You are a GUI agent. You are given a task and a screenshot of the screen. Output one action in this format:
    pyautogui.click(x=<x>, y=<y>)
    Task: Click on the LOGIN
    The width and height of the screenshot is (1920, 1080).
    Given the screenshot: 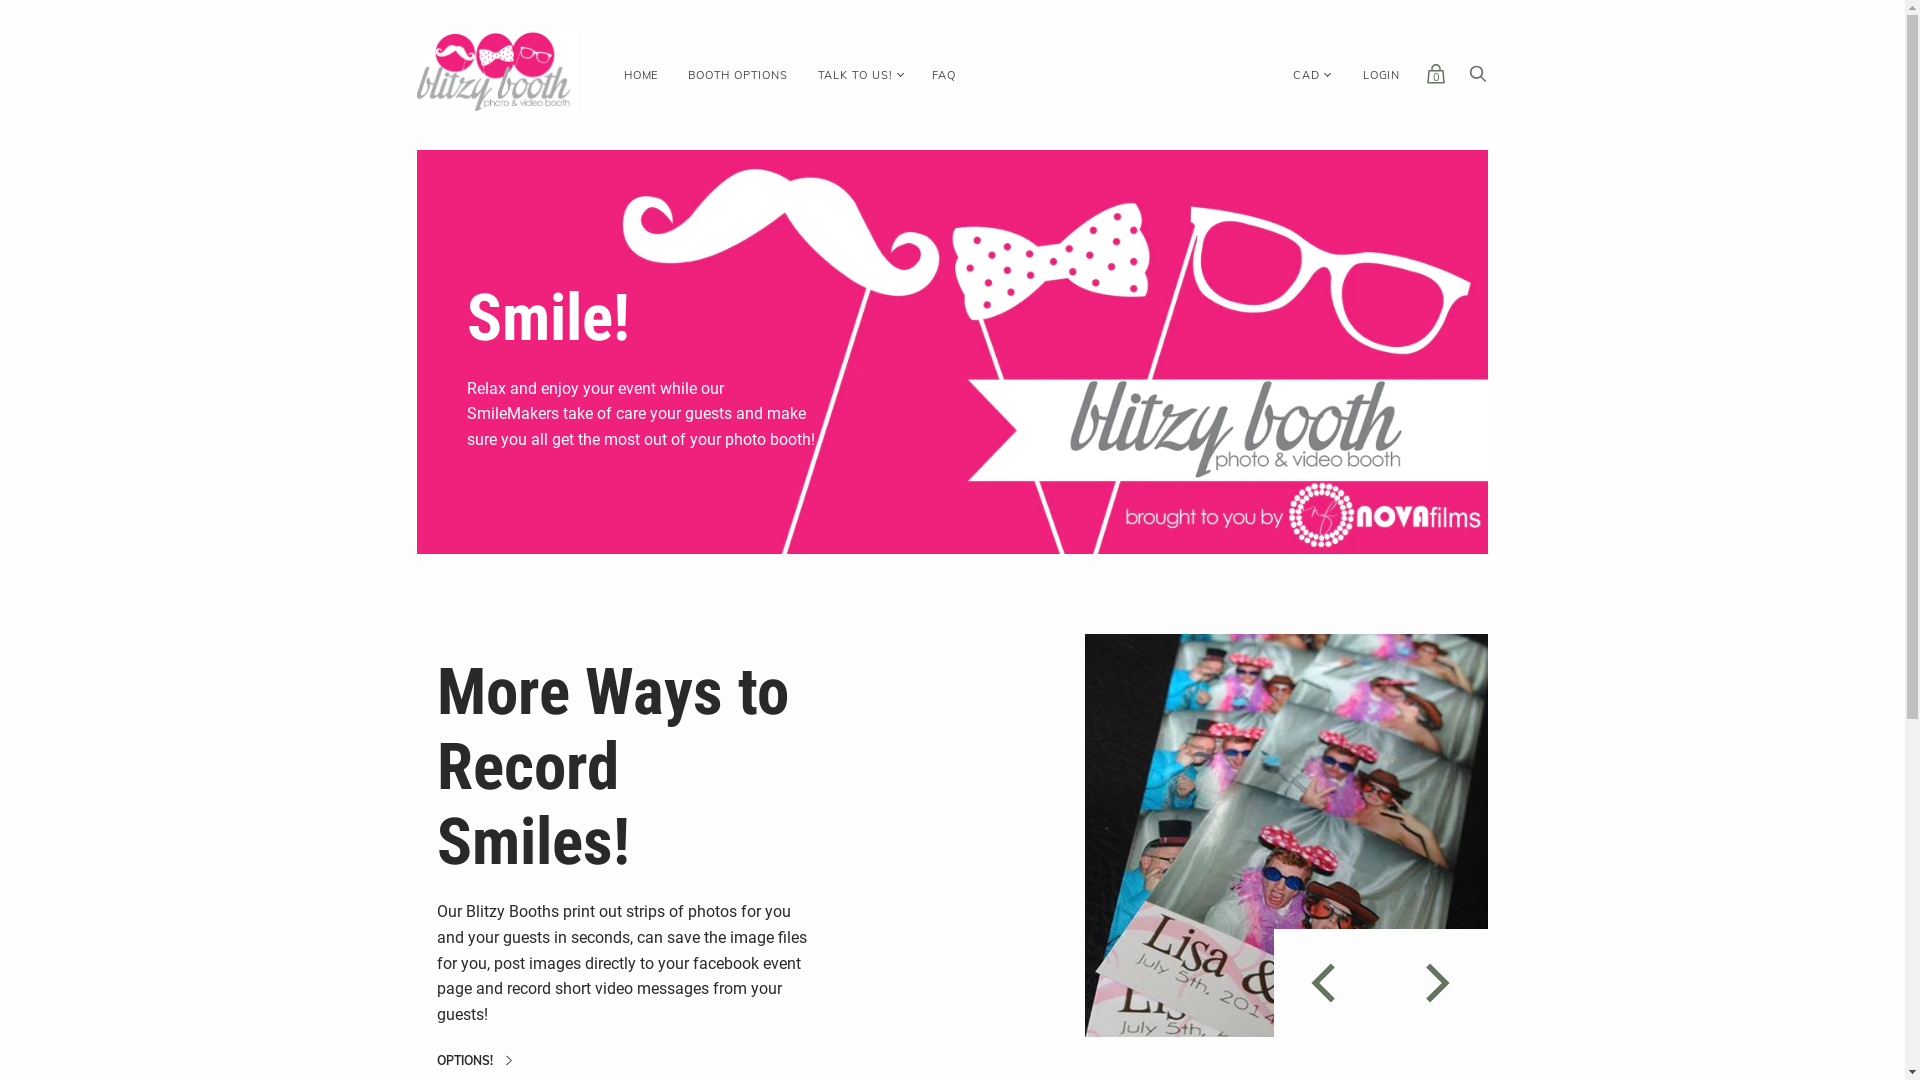 What is the action you would take?
    pyautogui.click(x=1382, y=76)
    